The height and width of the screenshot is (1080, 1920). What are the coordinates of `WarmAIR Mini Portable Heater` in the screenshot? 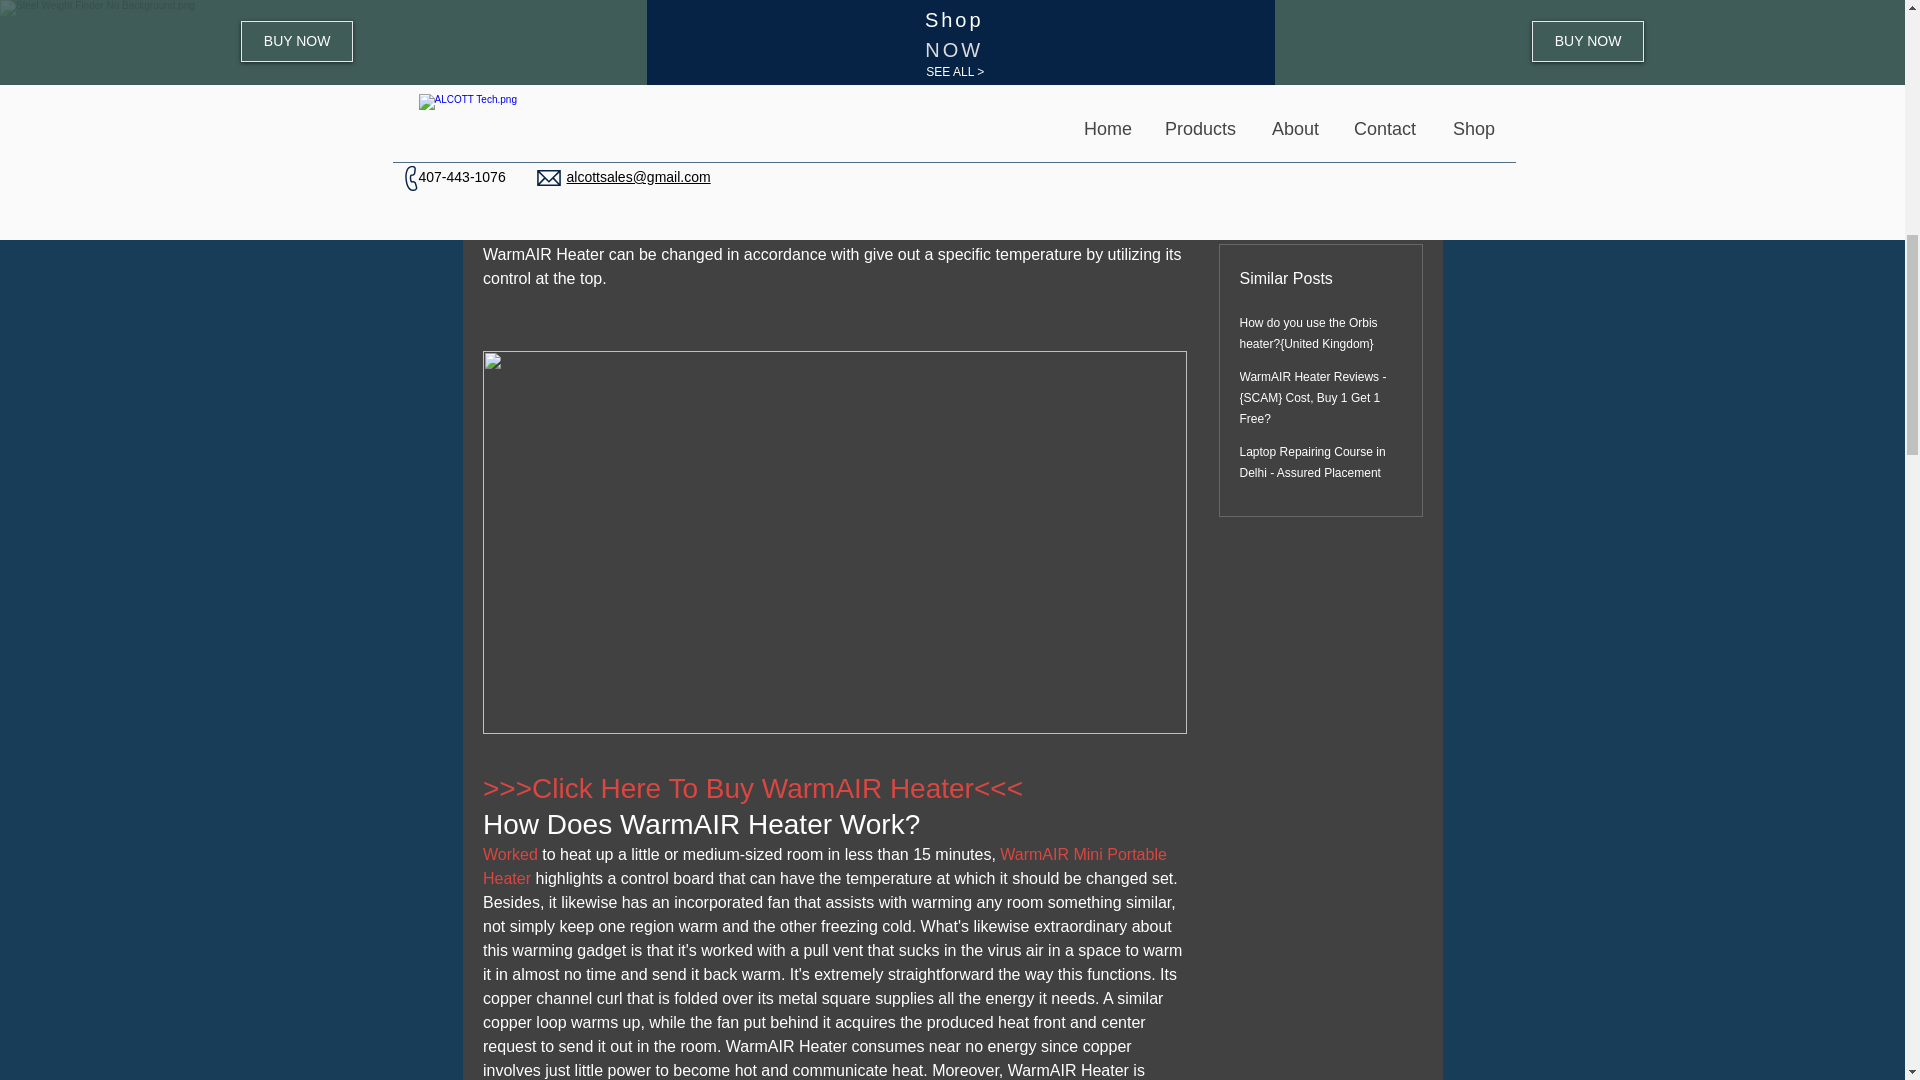 It's located at (825, 866).